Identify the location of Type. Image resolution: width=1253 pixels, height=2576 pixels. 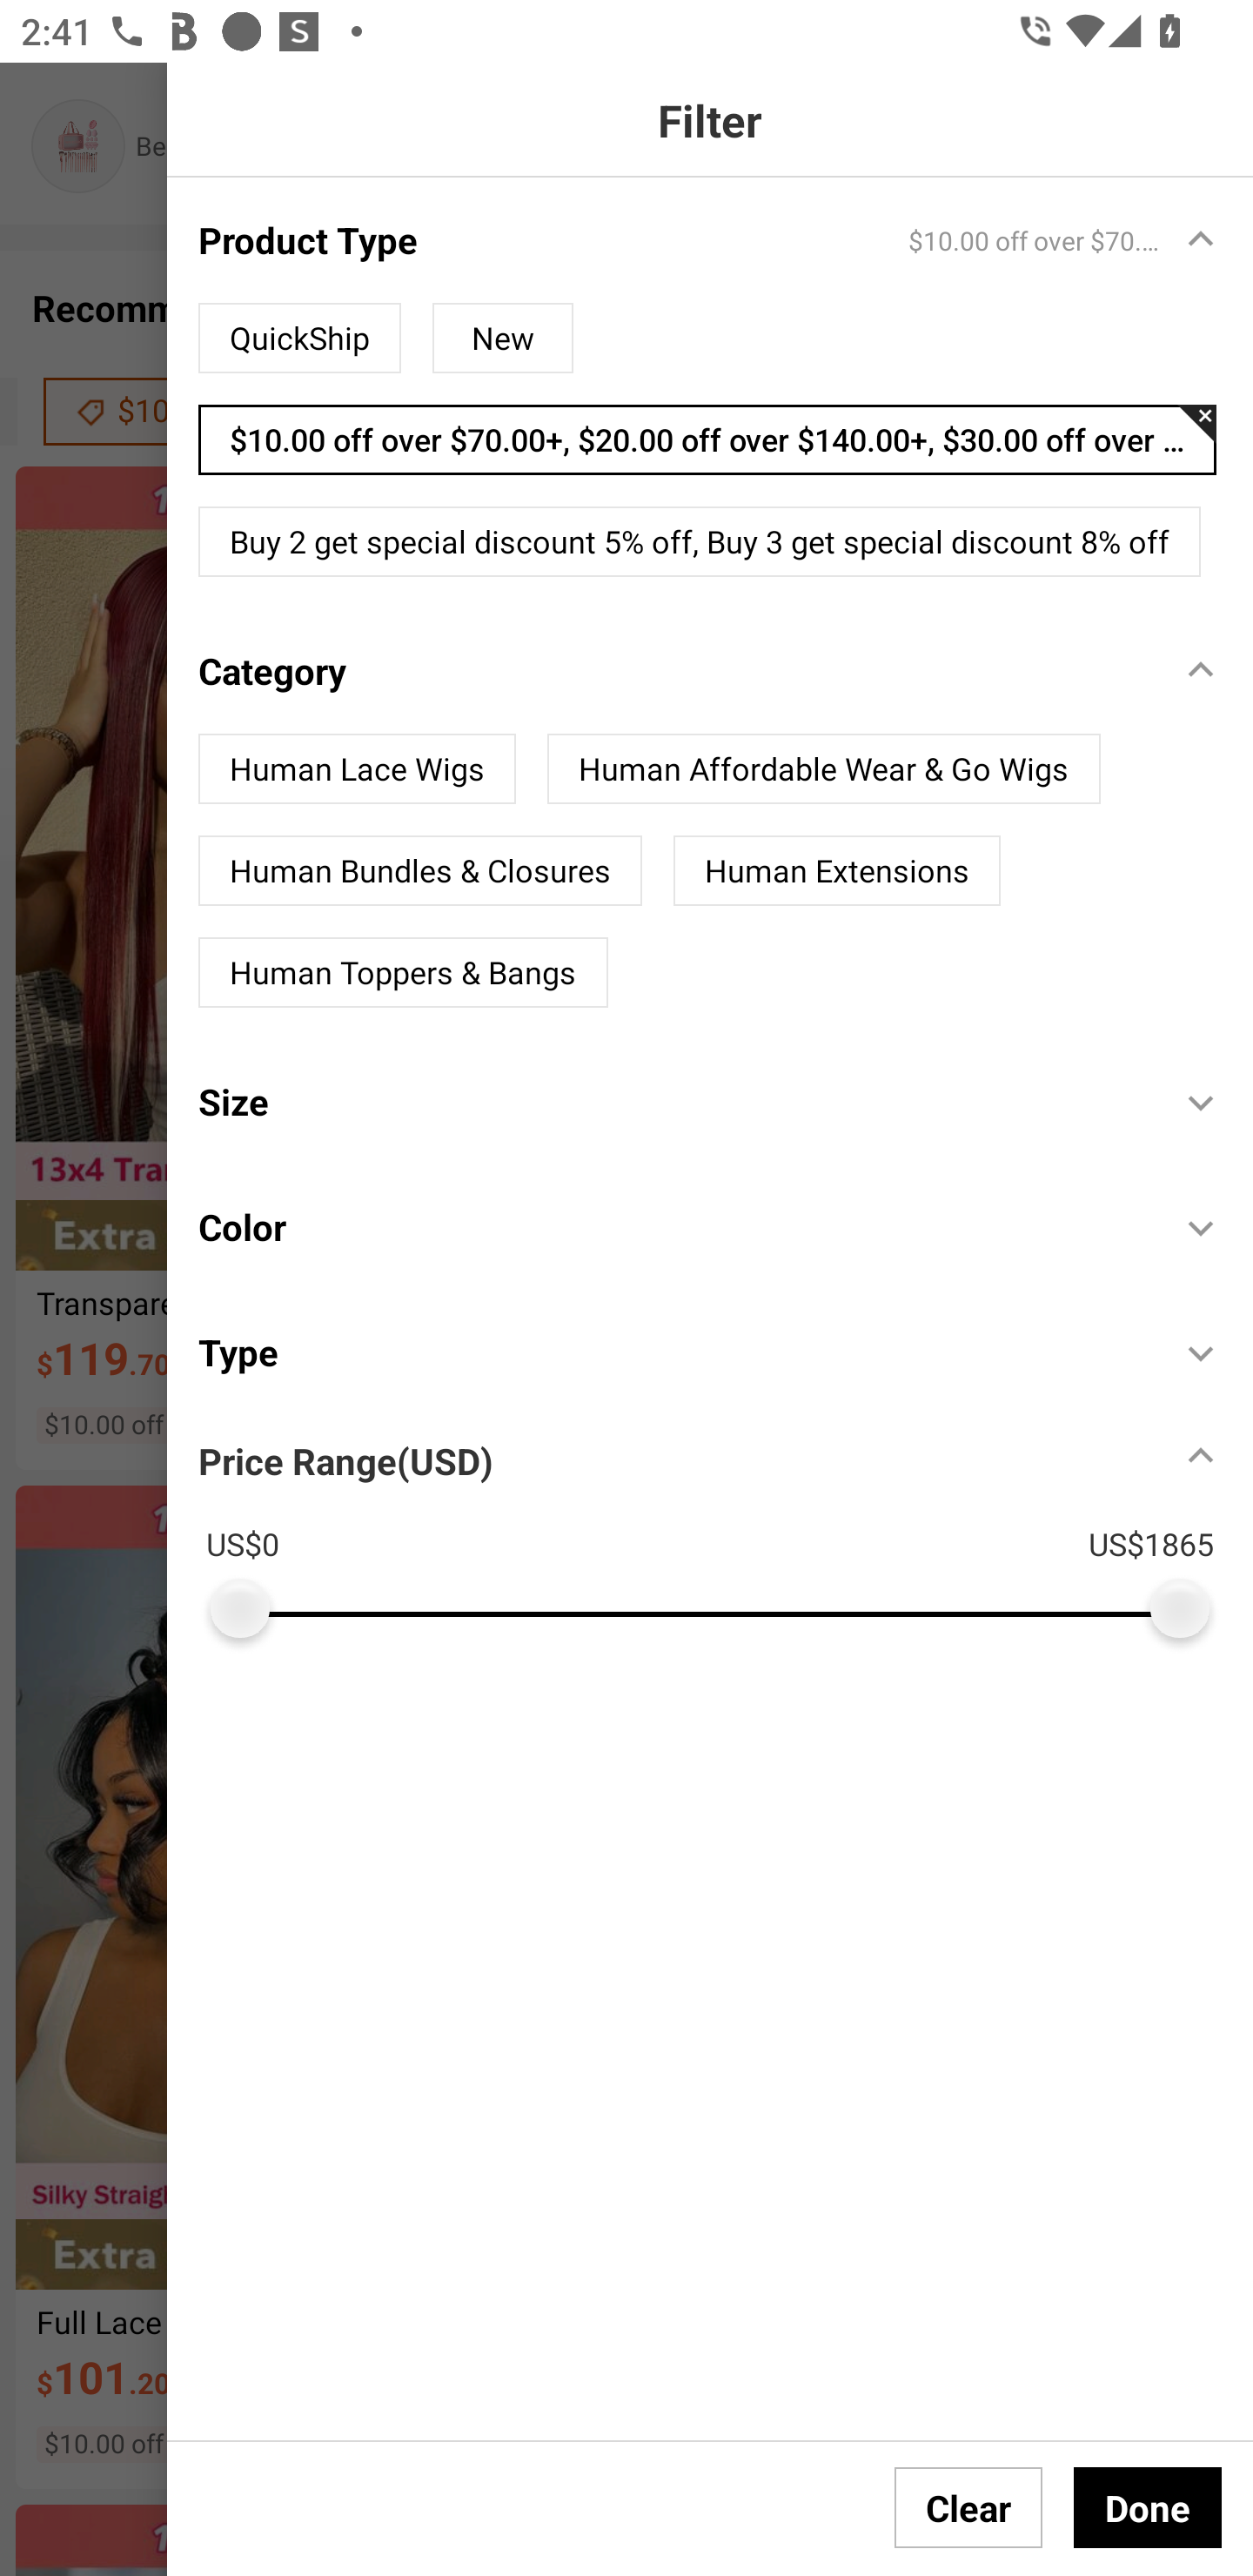
(673, 1352).